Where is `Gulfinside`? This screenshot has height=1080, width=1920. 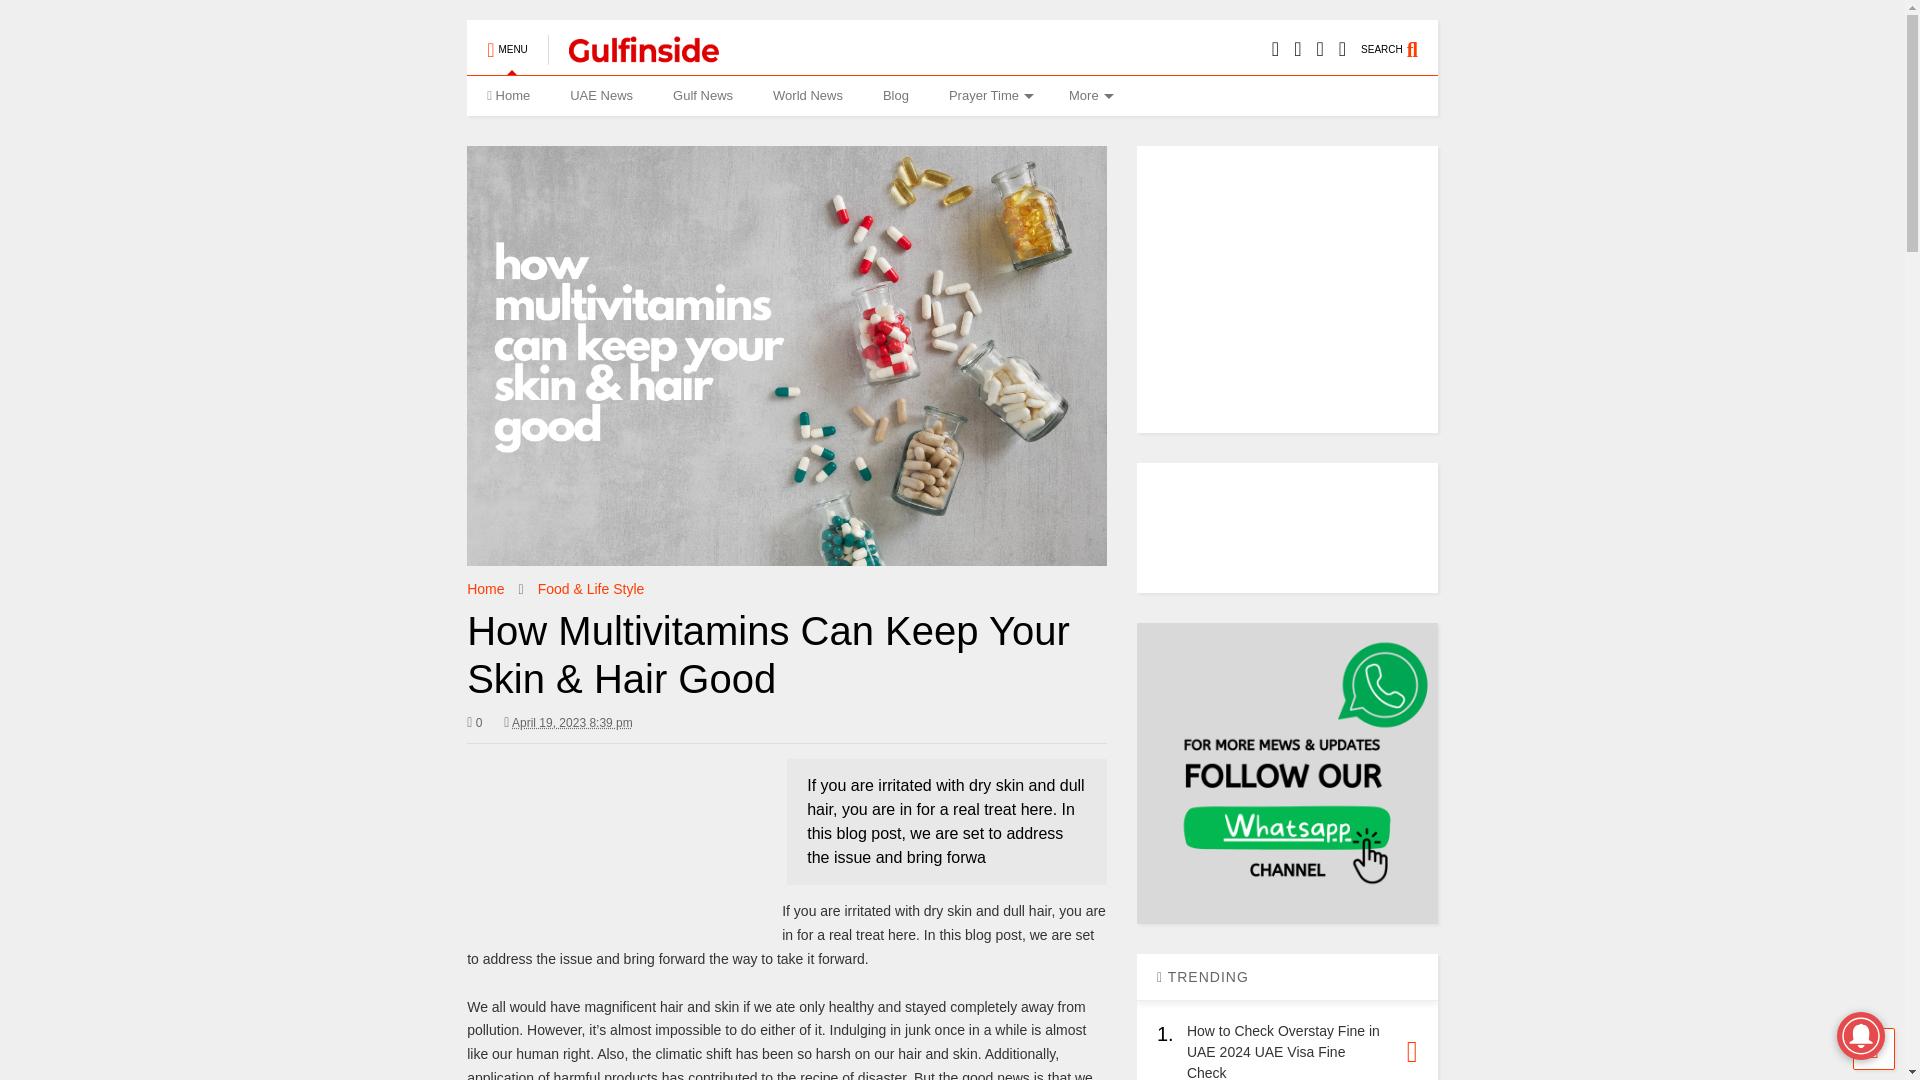 Gulfinside is located at coordinates (632, 56).